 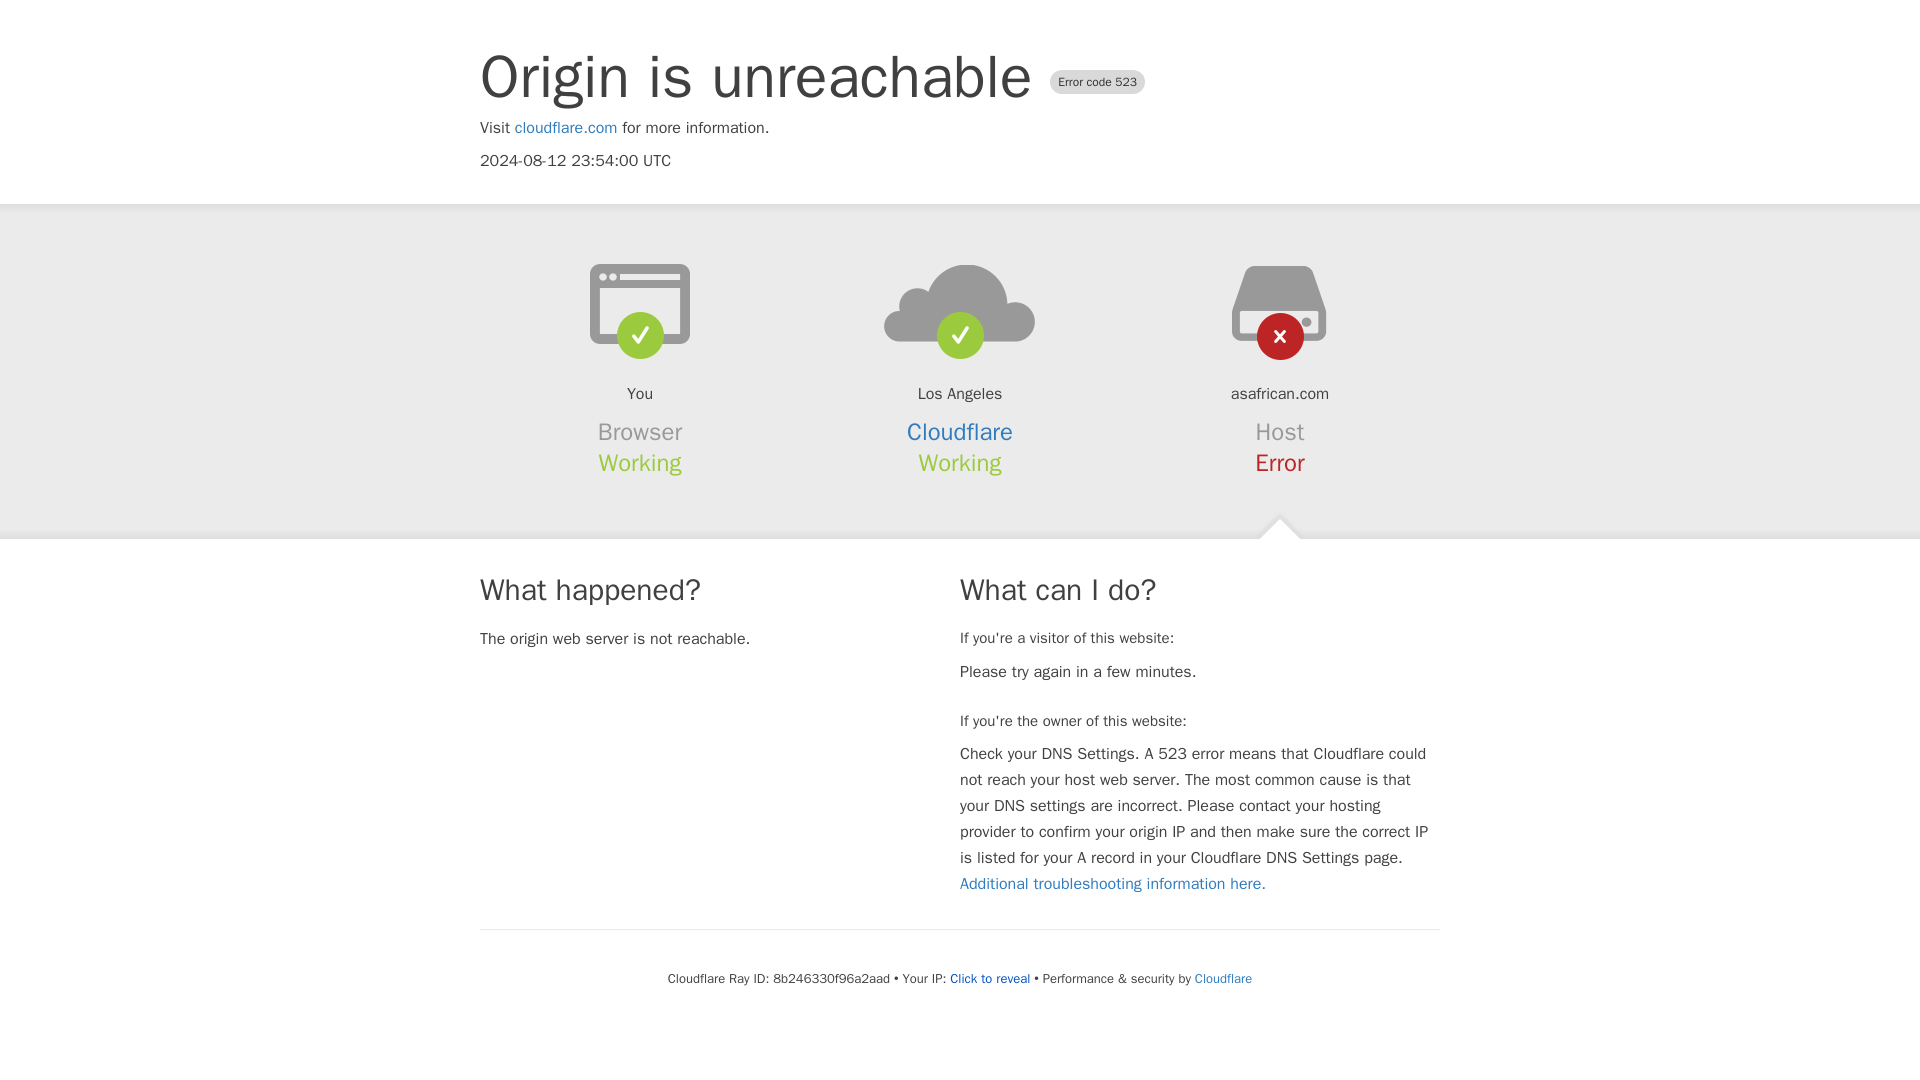 I want to click on Additional troubleshooting information here., so click(x=1112, y=884).